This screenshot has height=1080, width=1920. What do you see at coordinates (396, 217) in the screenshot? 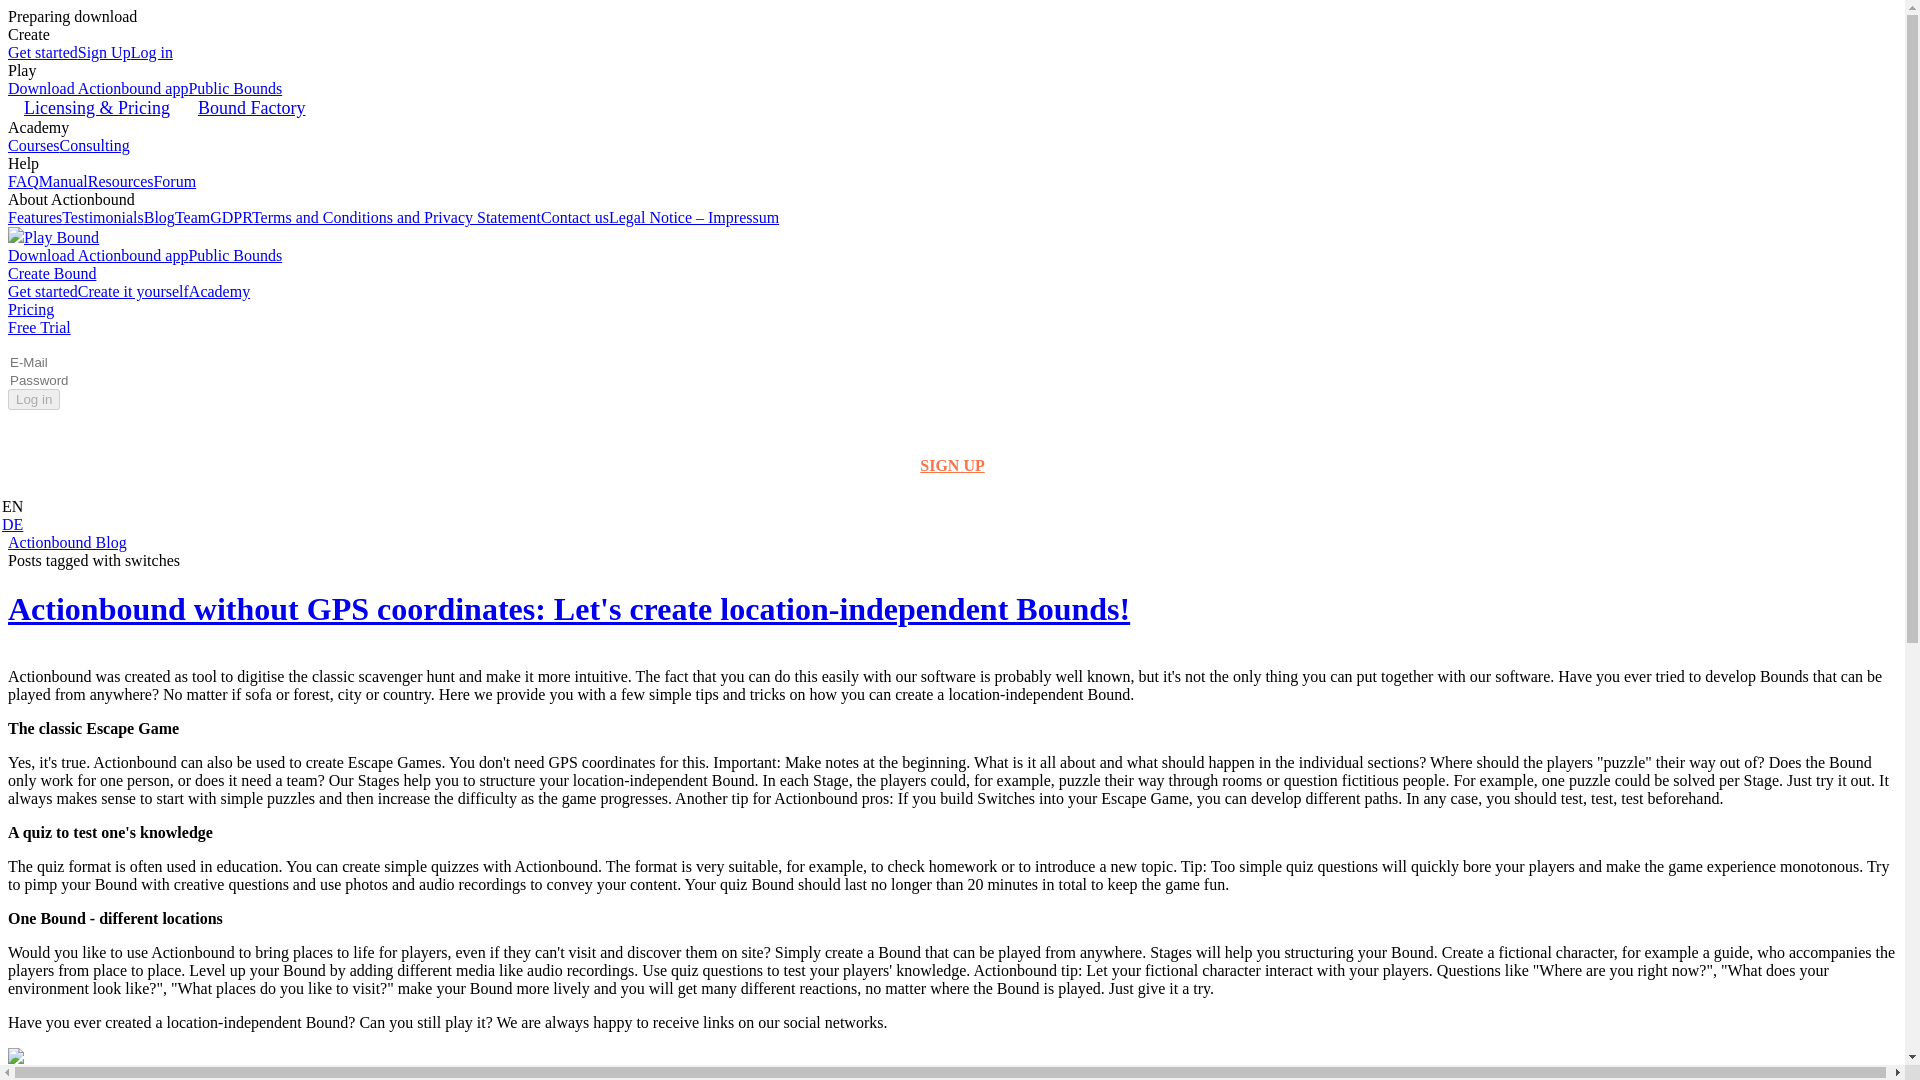
I see `Terms and Conditions and Privacy Statement` at bounding box center [396, 217].